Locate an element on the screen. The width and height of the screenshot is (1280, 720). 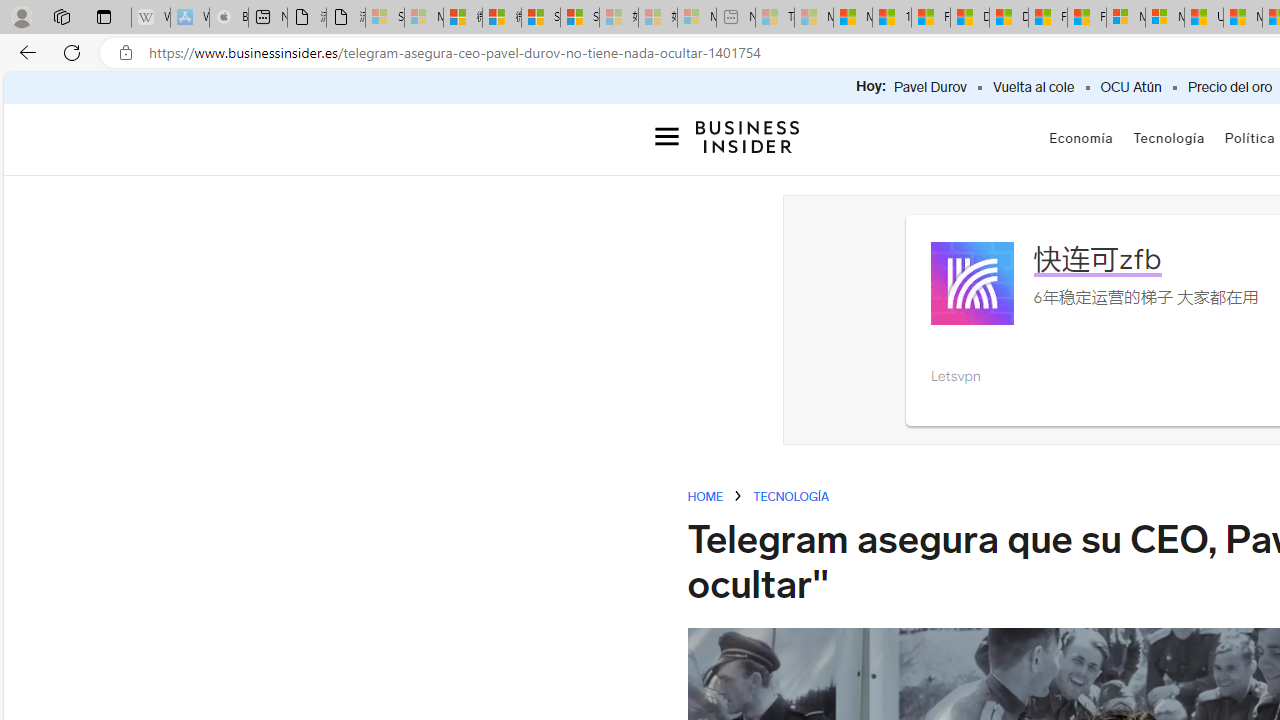
Marine life - MSN - Sleeping is located at coordinates (814, 18).